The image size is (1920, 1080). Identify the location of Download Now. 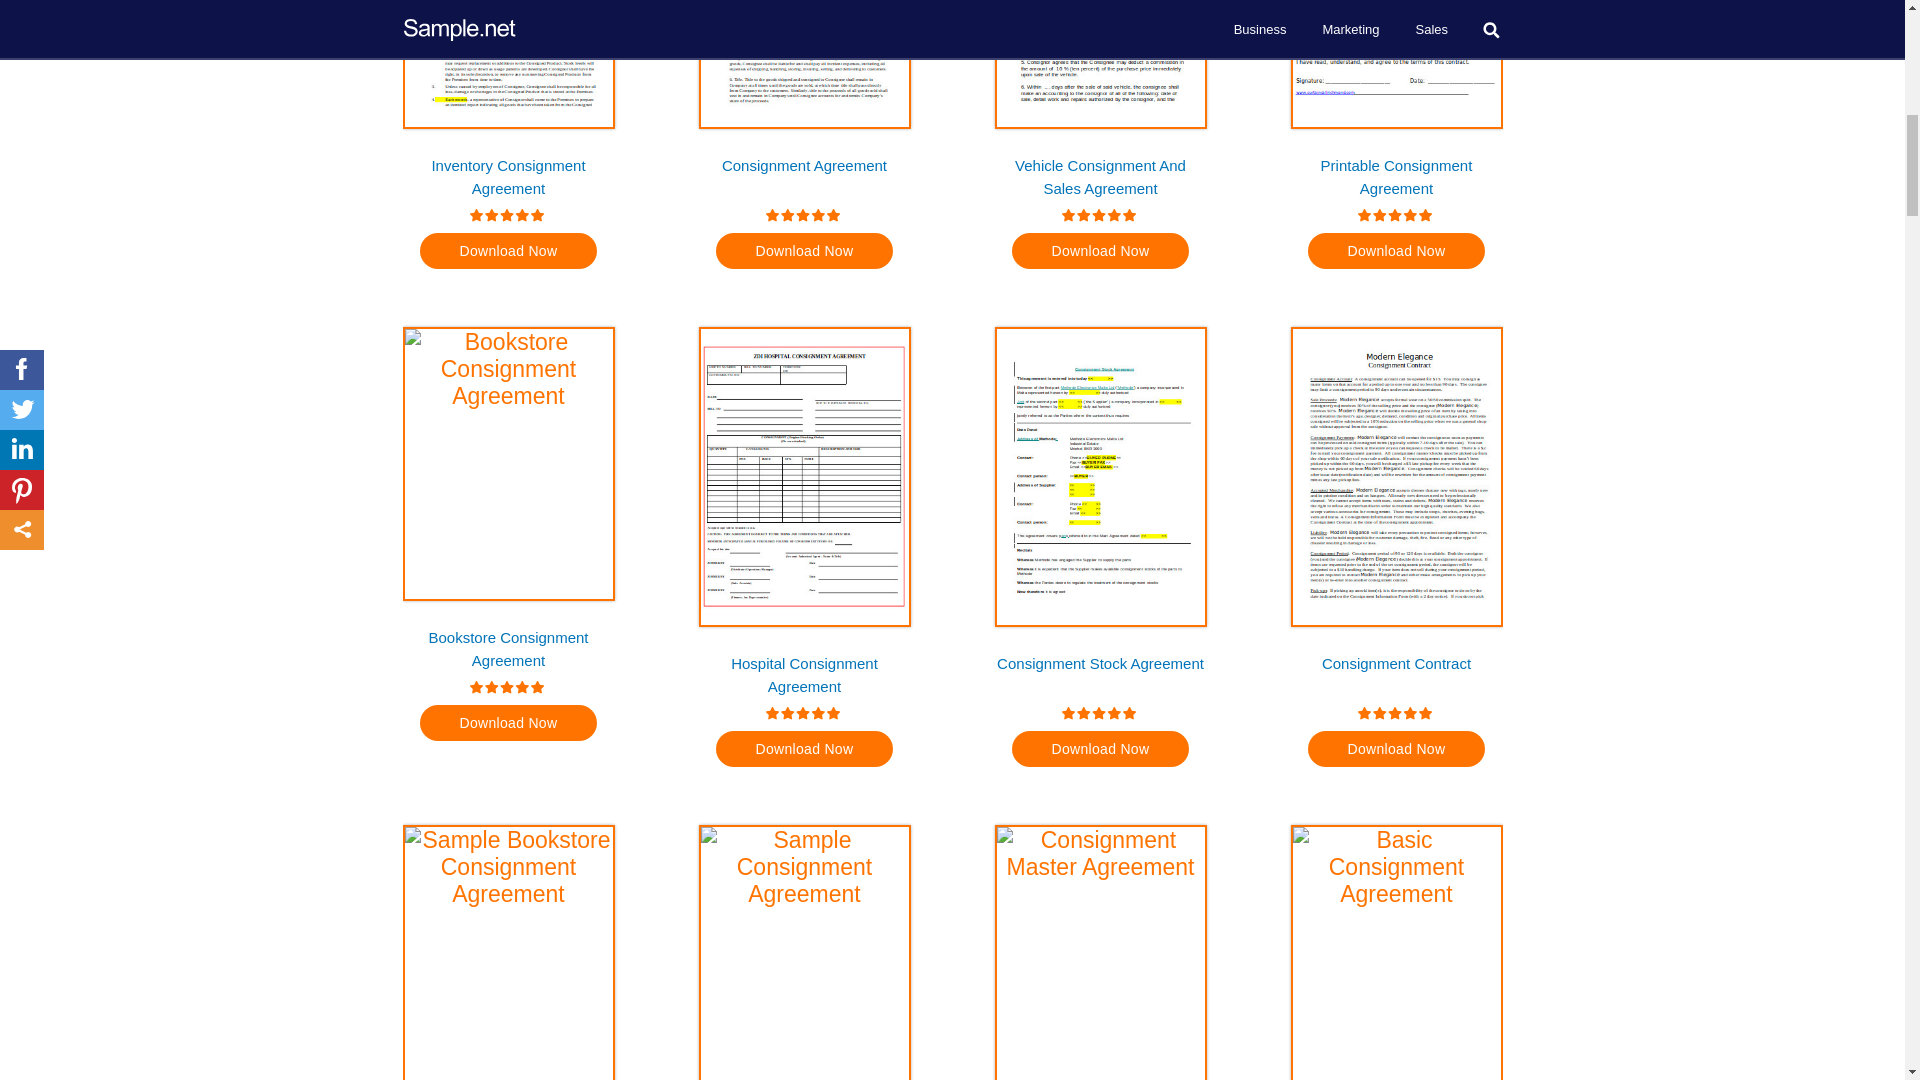
(805, 250).